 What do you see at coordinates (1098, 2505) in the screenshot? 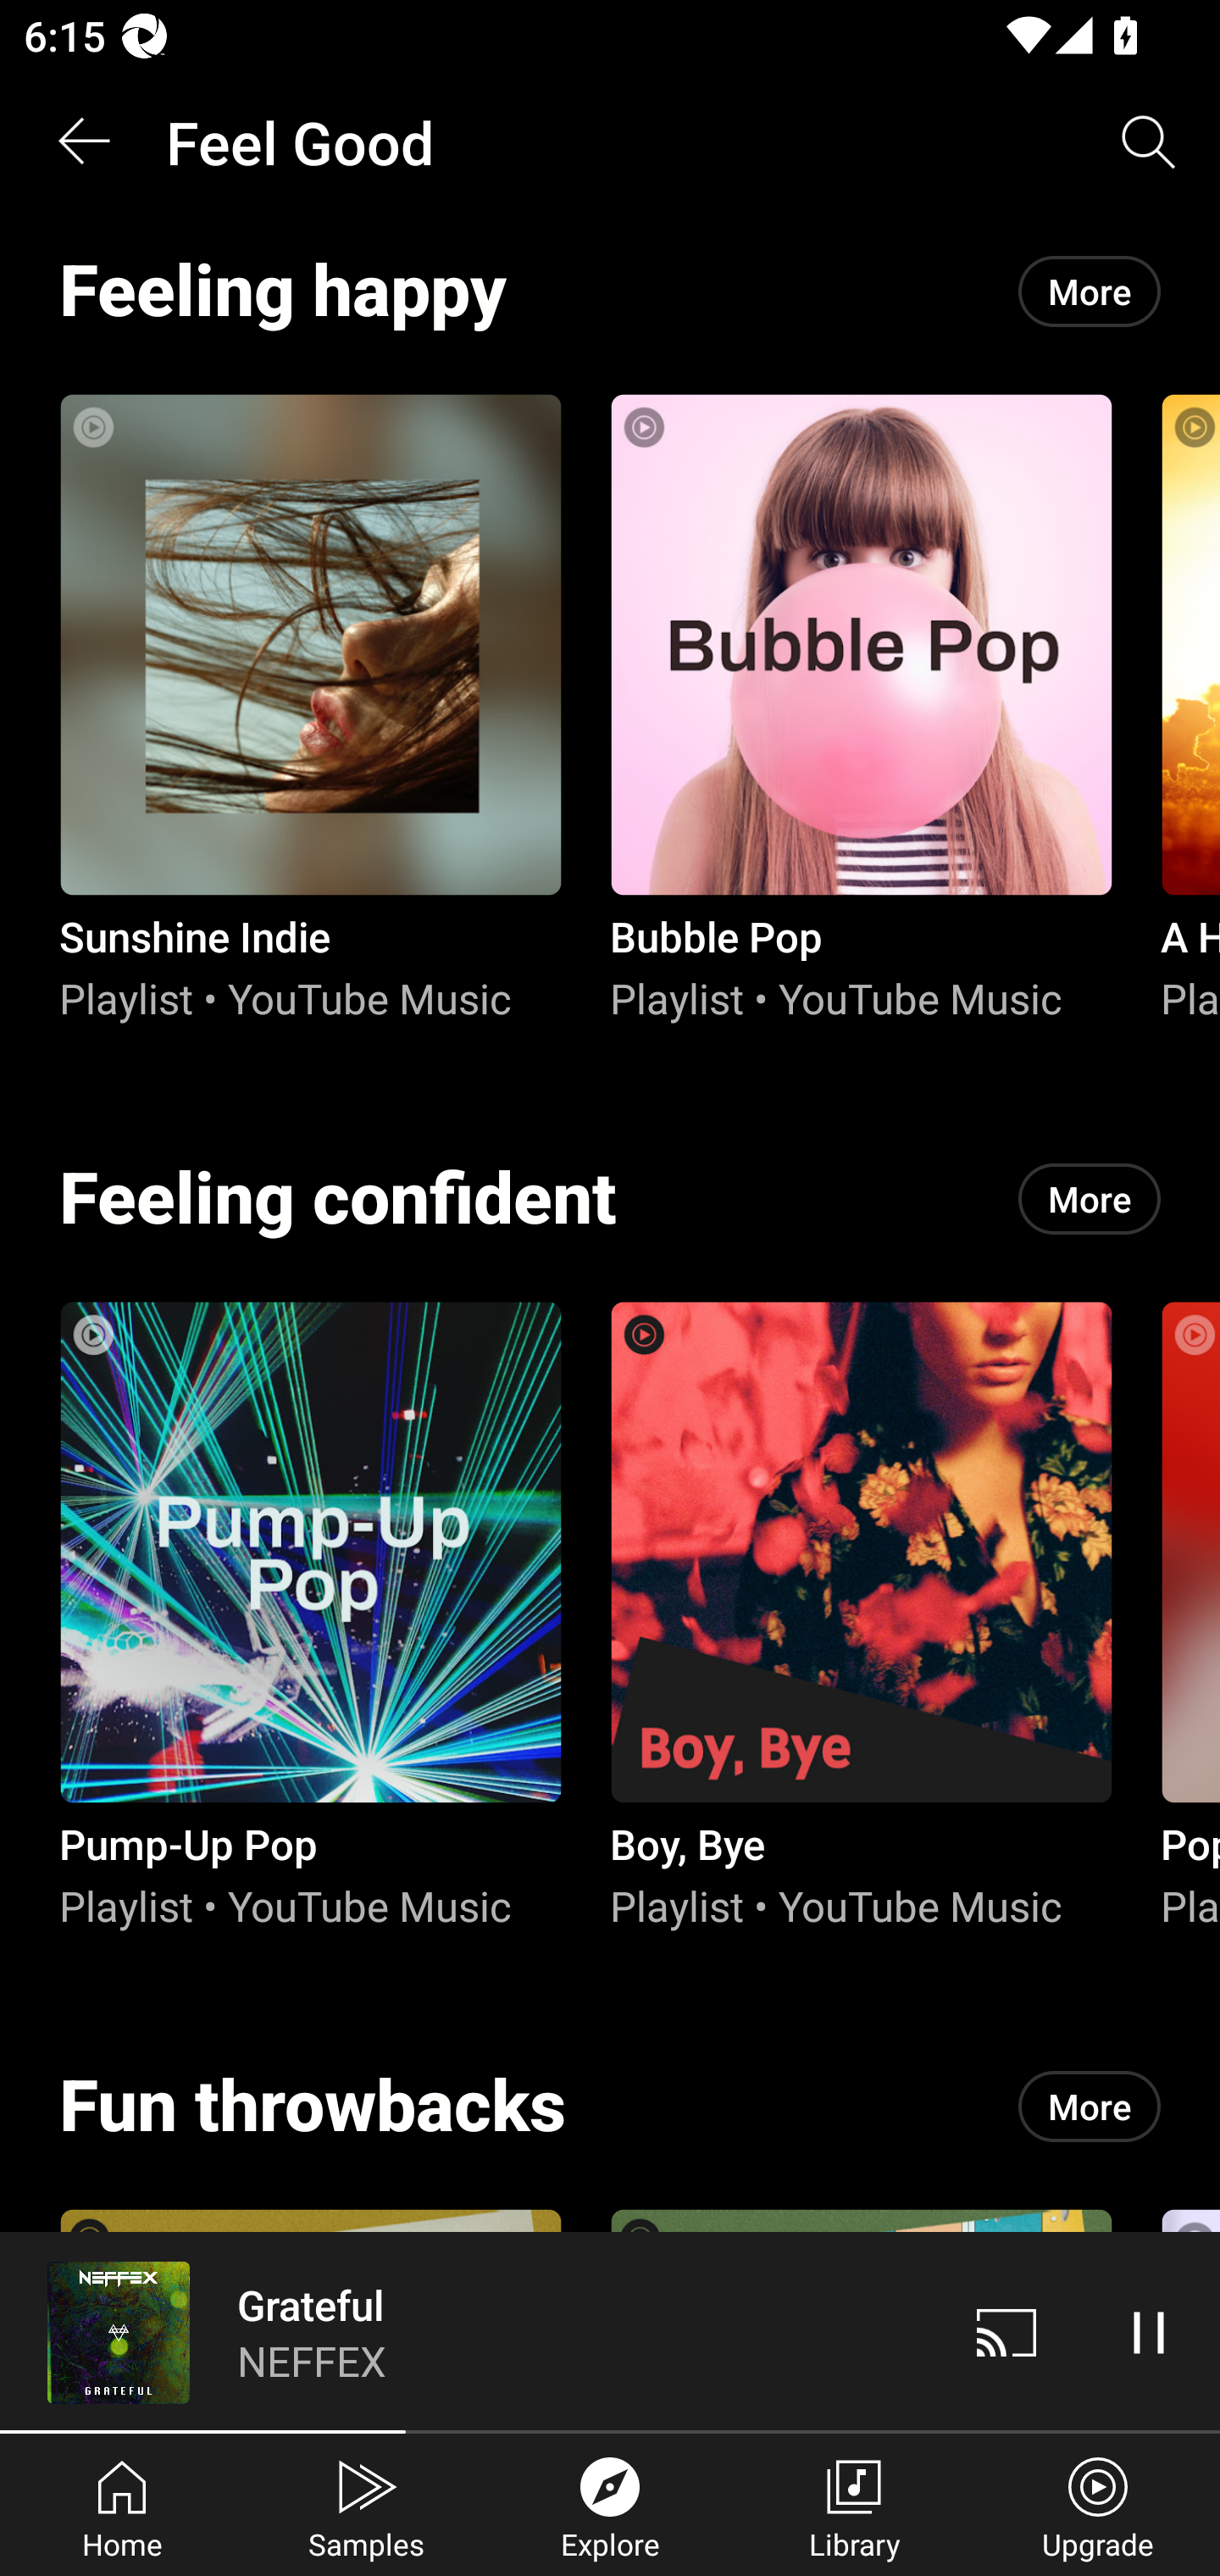
I see `Upgrade` at bounding box center [1098, 2505].